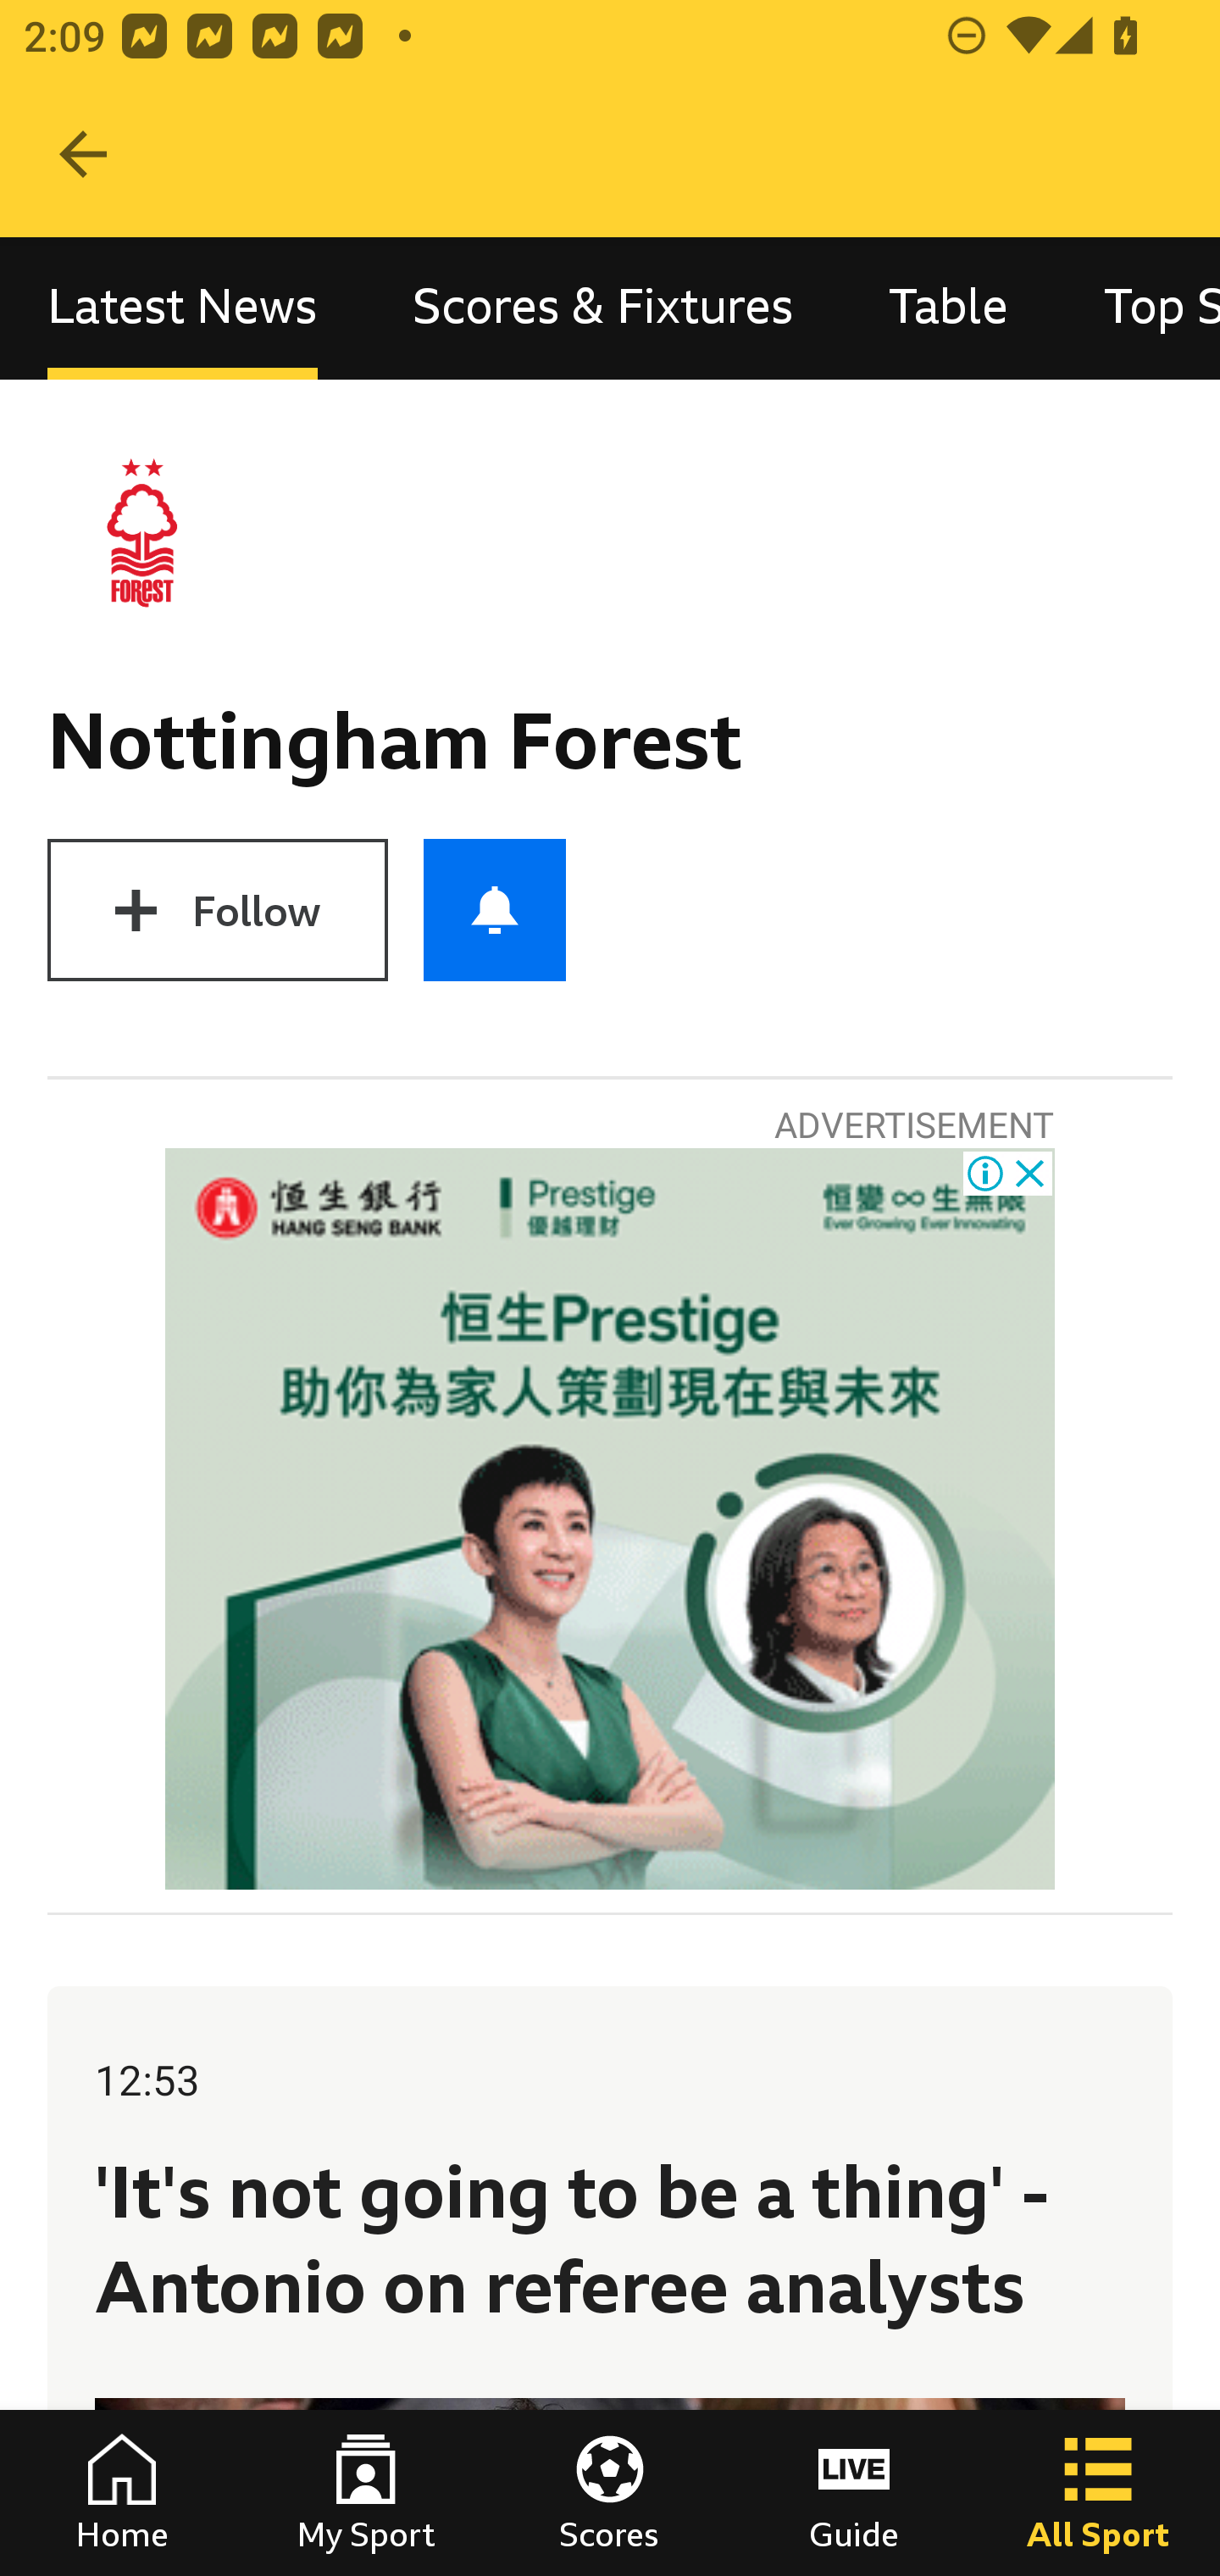  What do you see at coordinates (83, 154) in the screenshot?
I see `Navigate up` at bounding box center [83, 154].